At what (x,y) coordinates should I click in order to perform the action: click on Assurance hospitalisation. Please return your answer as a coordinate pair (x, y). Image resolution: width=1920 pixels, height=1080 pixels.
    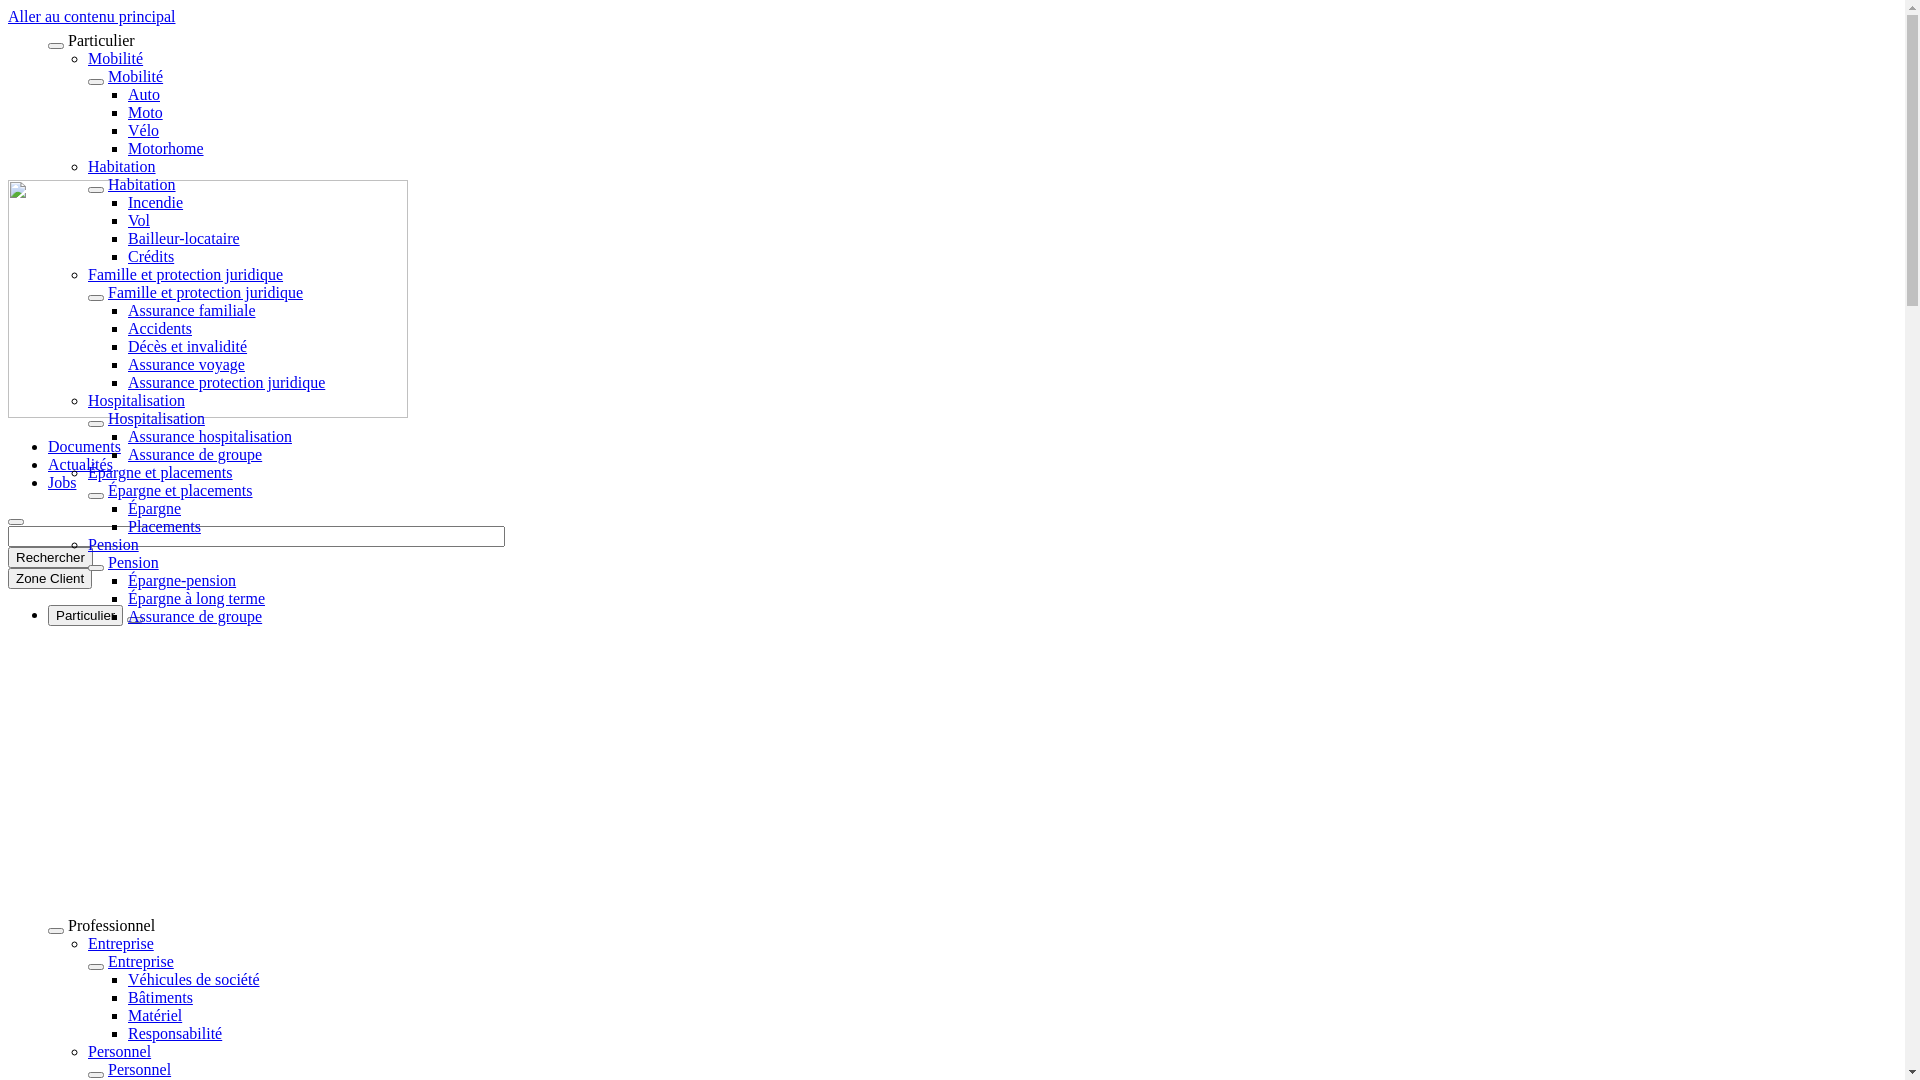
    Looking at the image, I should click on (210, 436).